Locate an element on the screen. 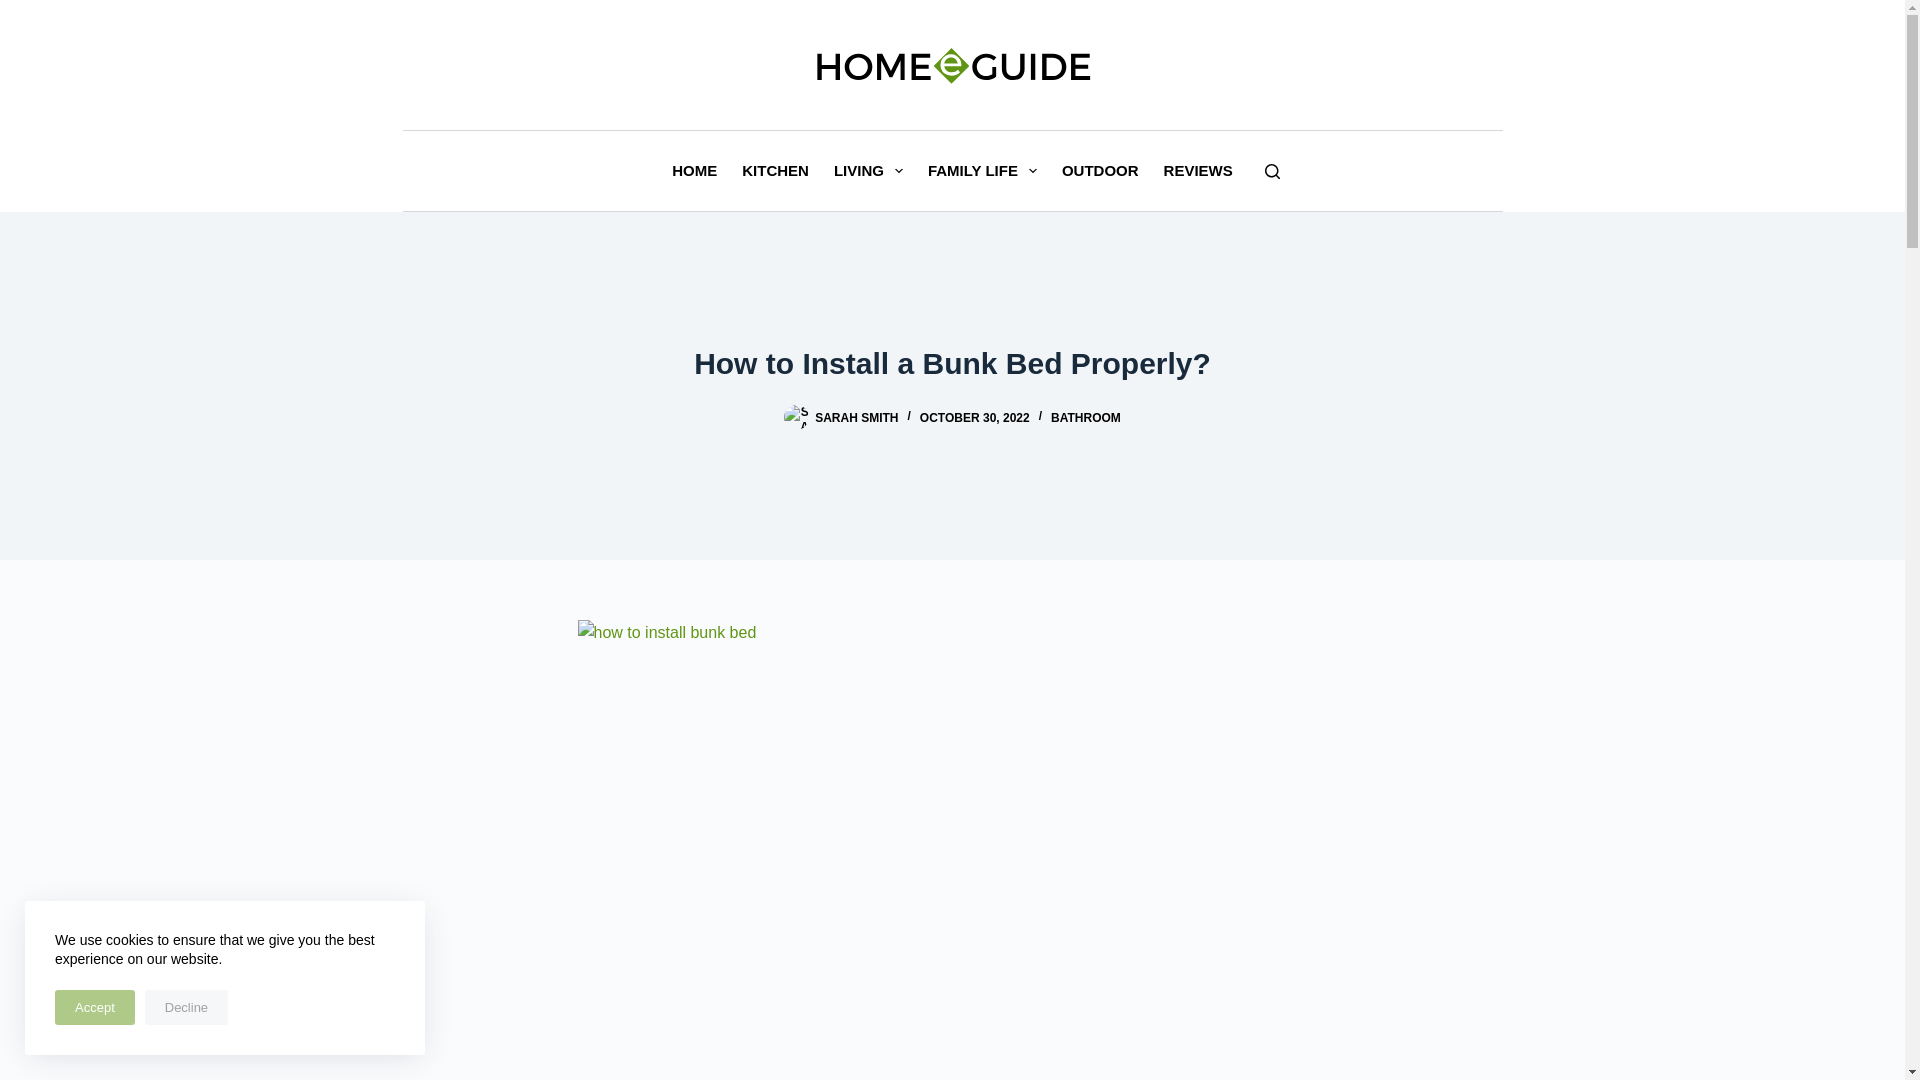 The height and width of the screenshot is (1080, 1920). How to Install a Bunk Bed Properly? is located at coordinates (952, 363).